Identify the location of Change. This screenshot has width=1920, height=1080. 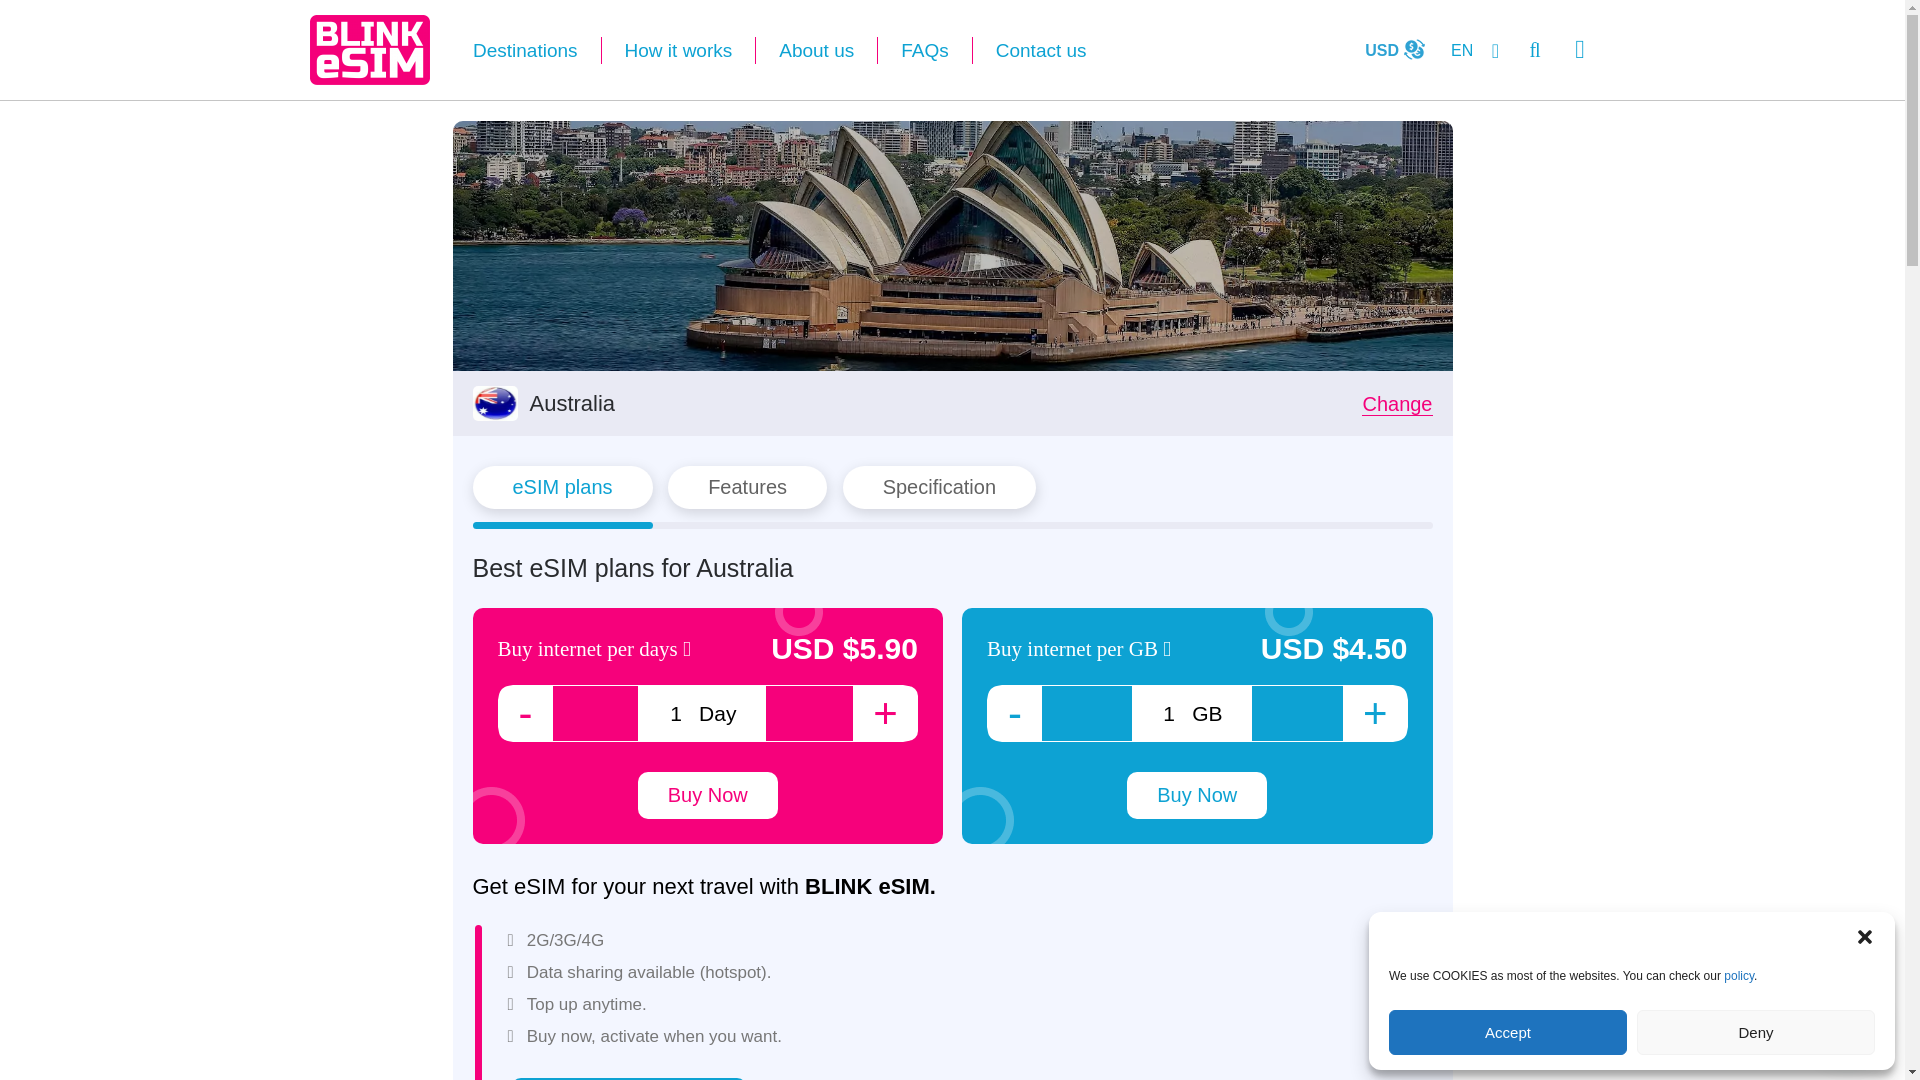
(1396, 404).